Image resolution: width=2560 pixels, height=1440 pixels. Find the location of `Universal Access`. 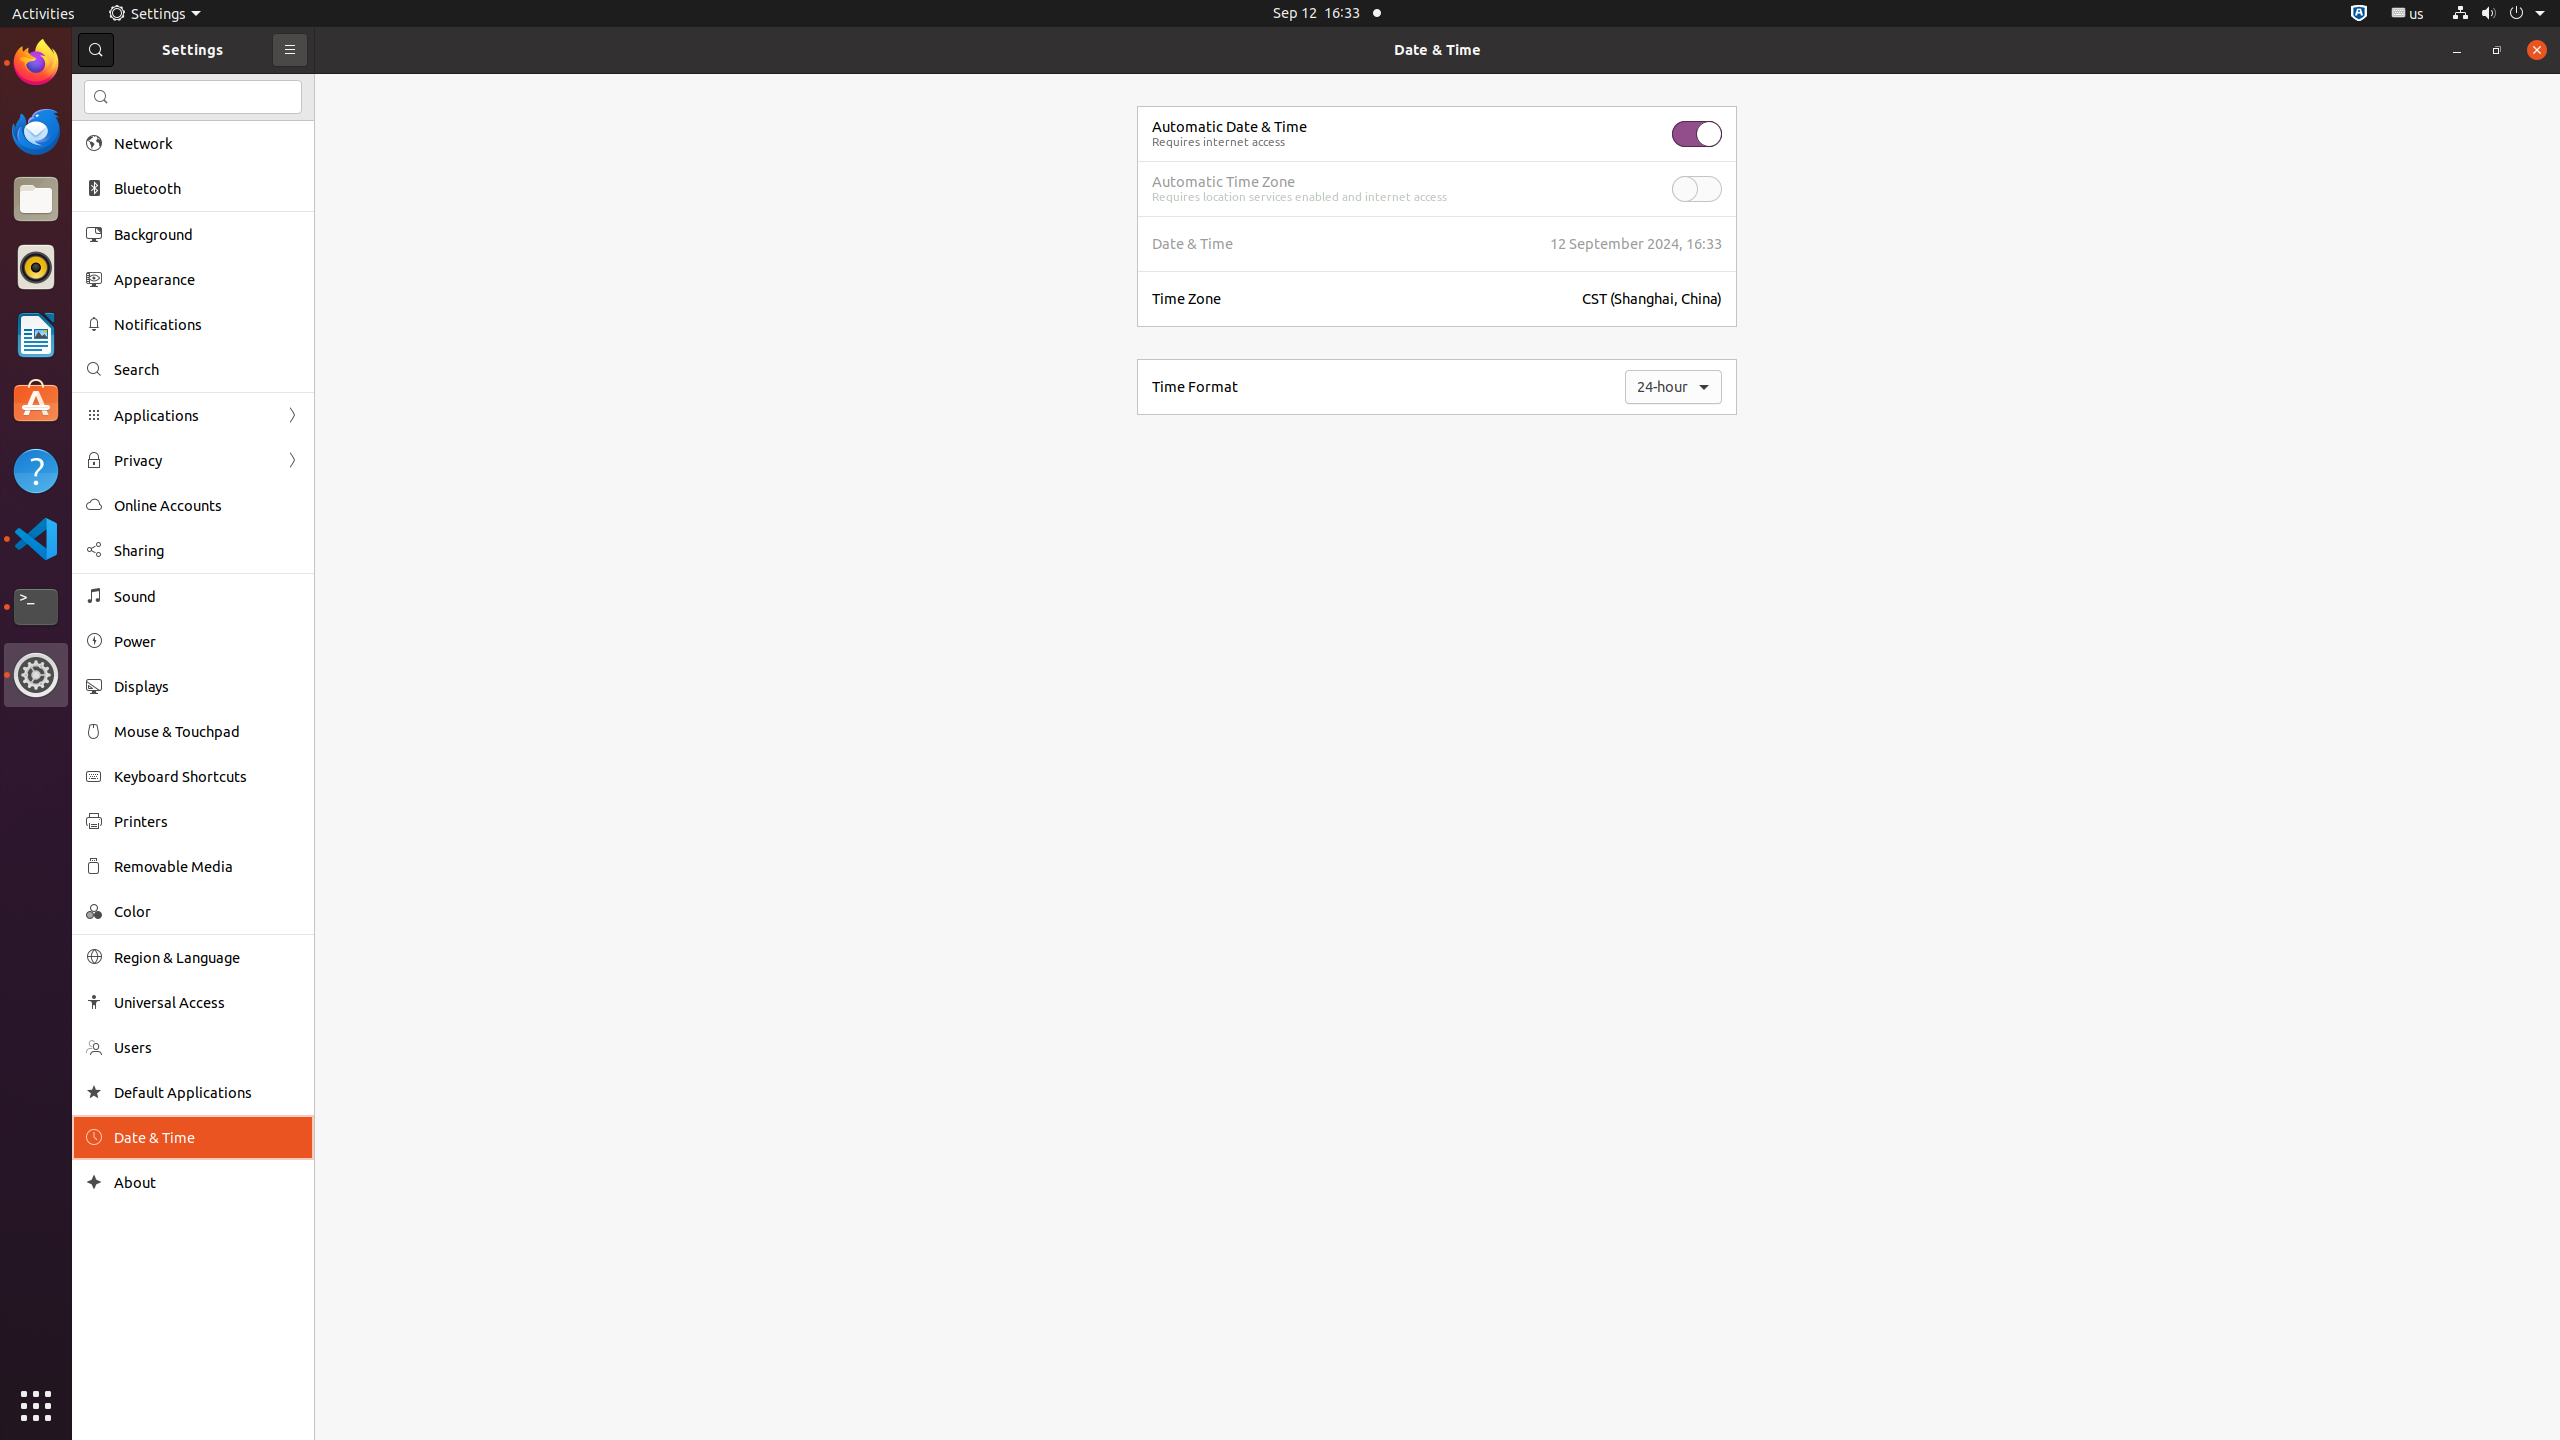

Universal Access is located at coordinates (207, 1002).